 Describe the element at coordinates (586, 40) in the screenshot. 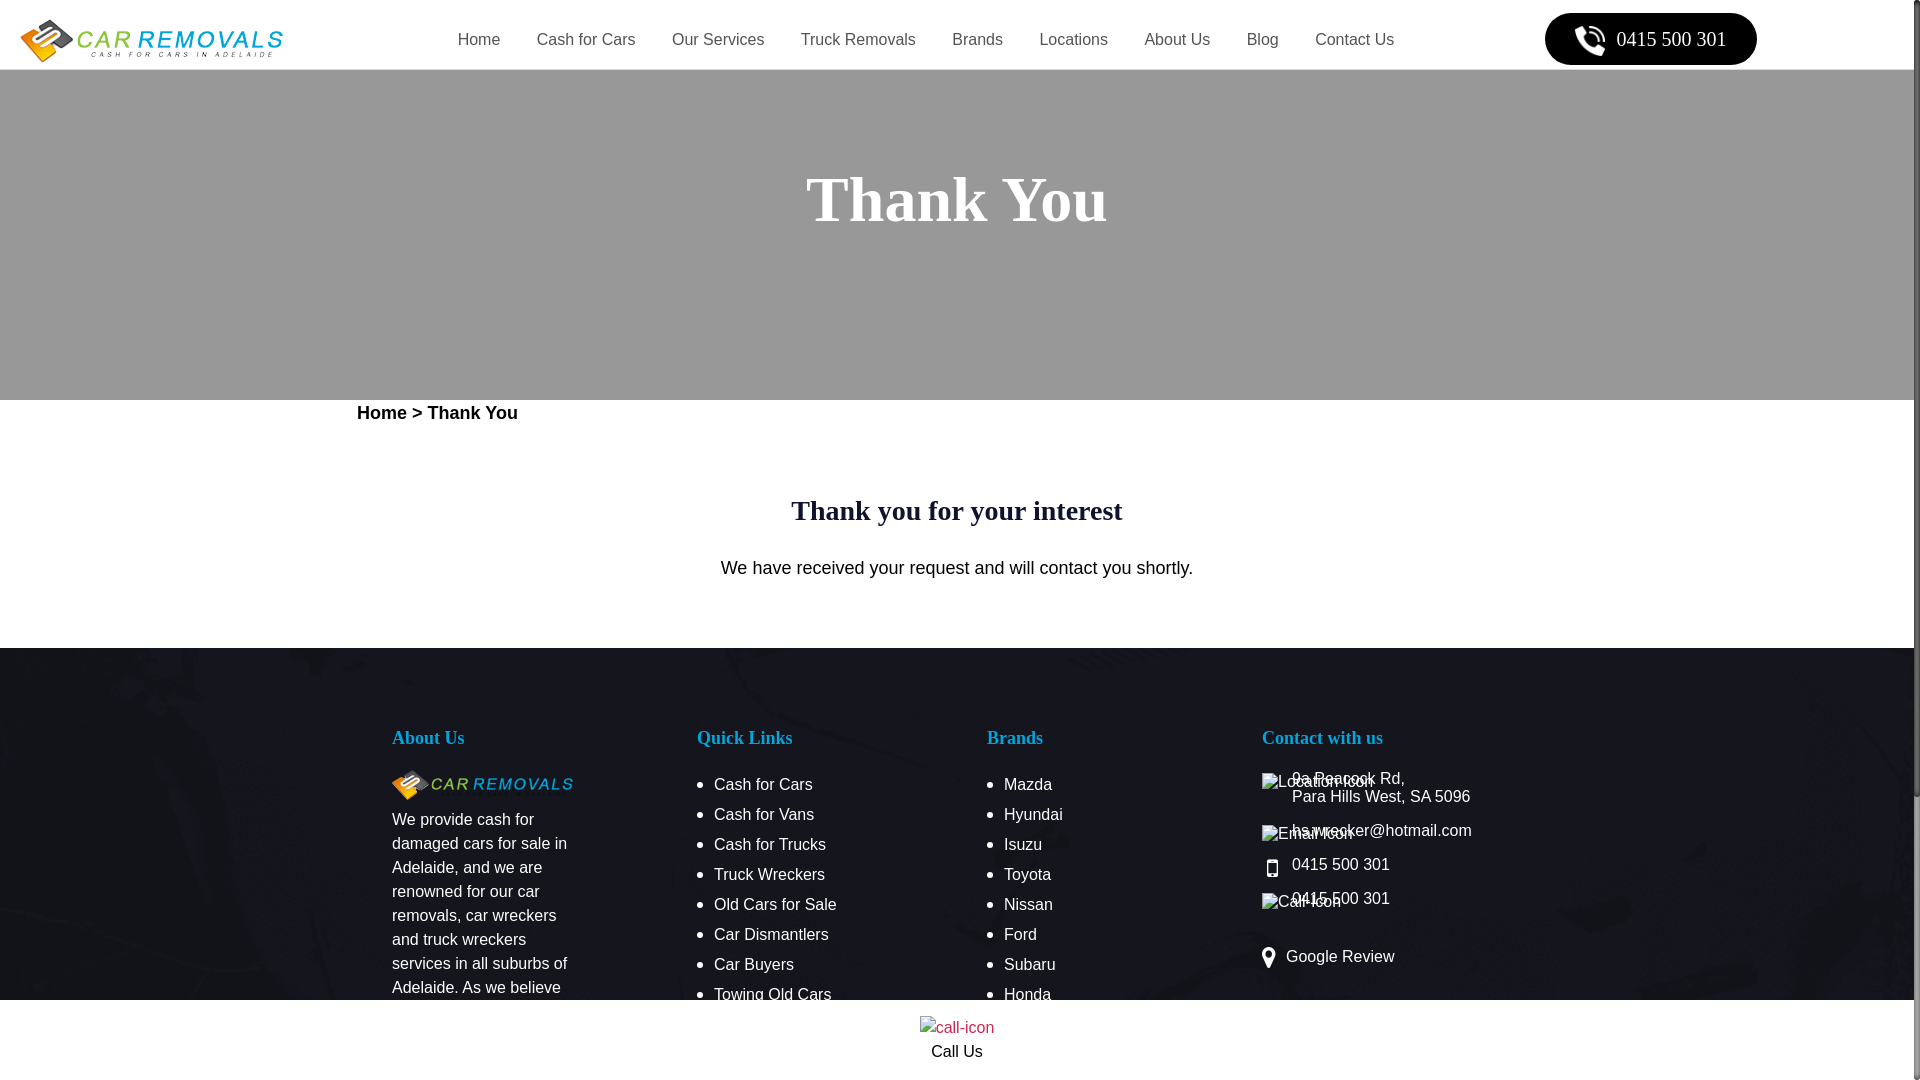

I see `Cash for Cars` at that location.